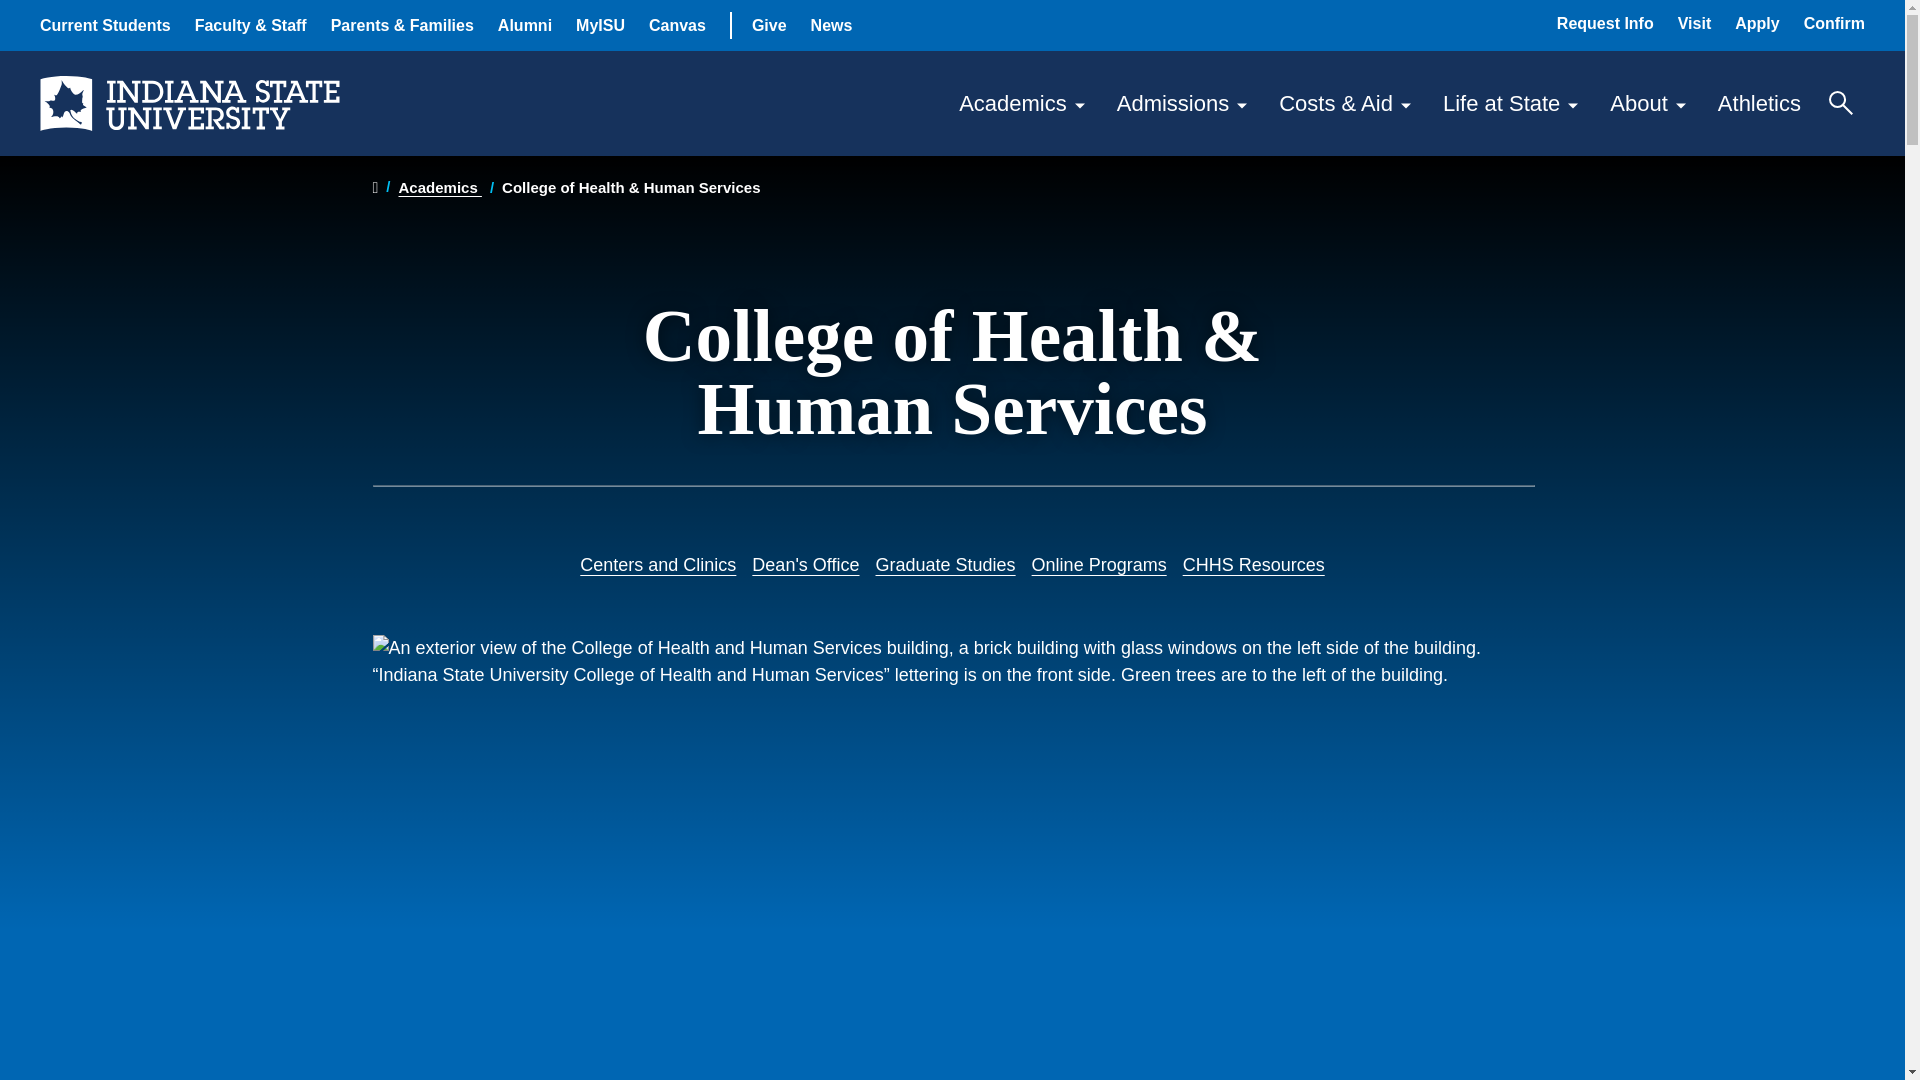 The width and height of the screenshot is (1920, 1080). Describe the element at coordinates (1647, 102) in the screenshot. I see `About` at that location.